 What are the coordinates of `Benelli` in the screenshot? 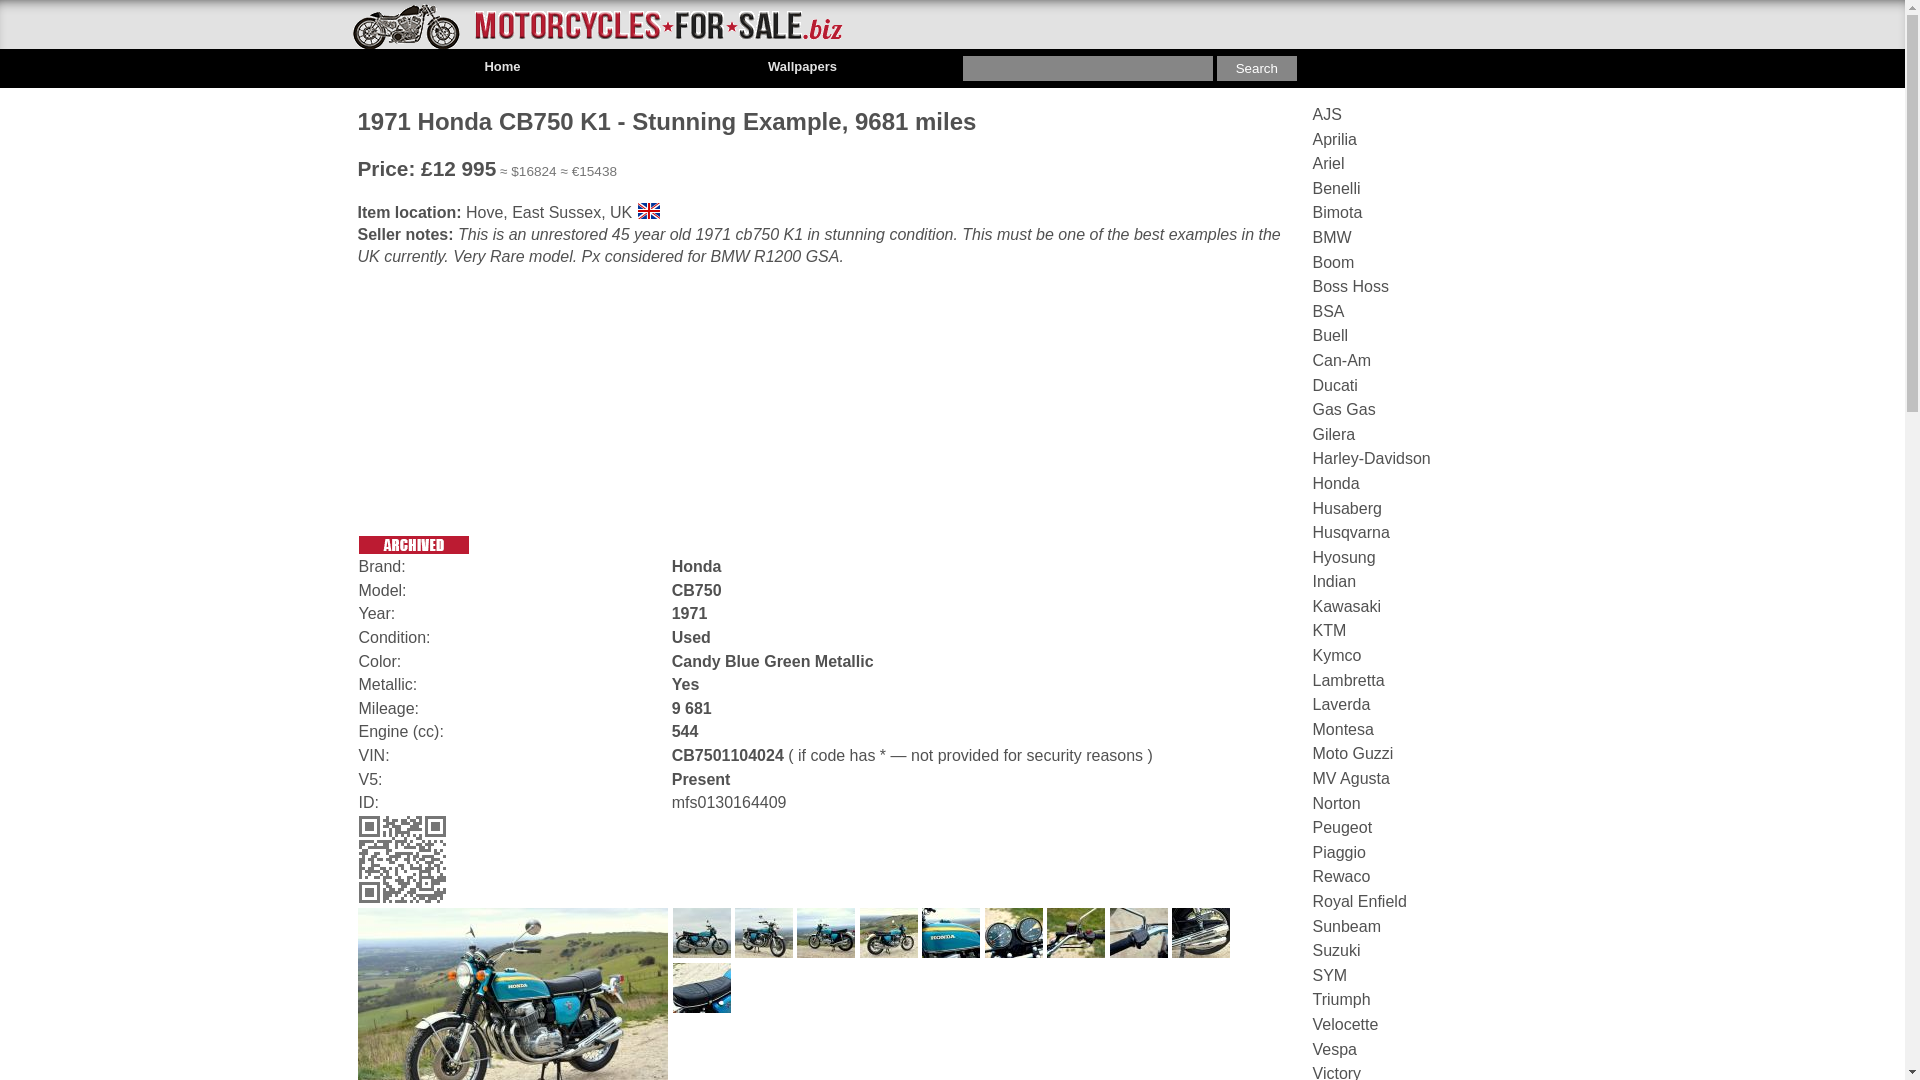 It's located at (1335, 188).